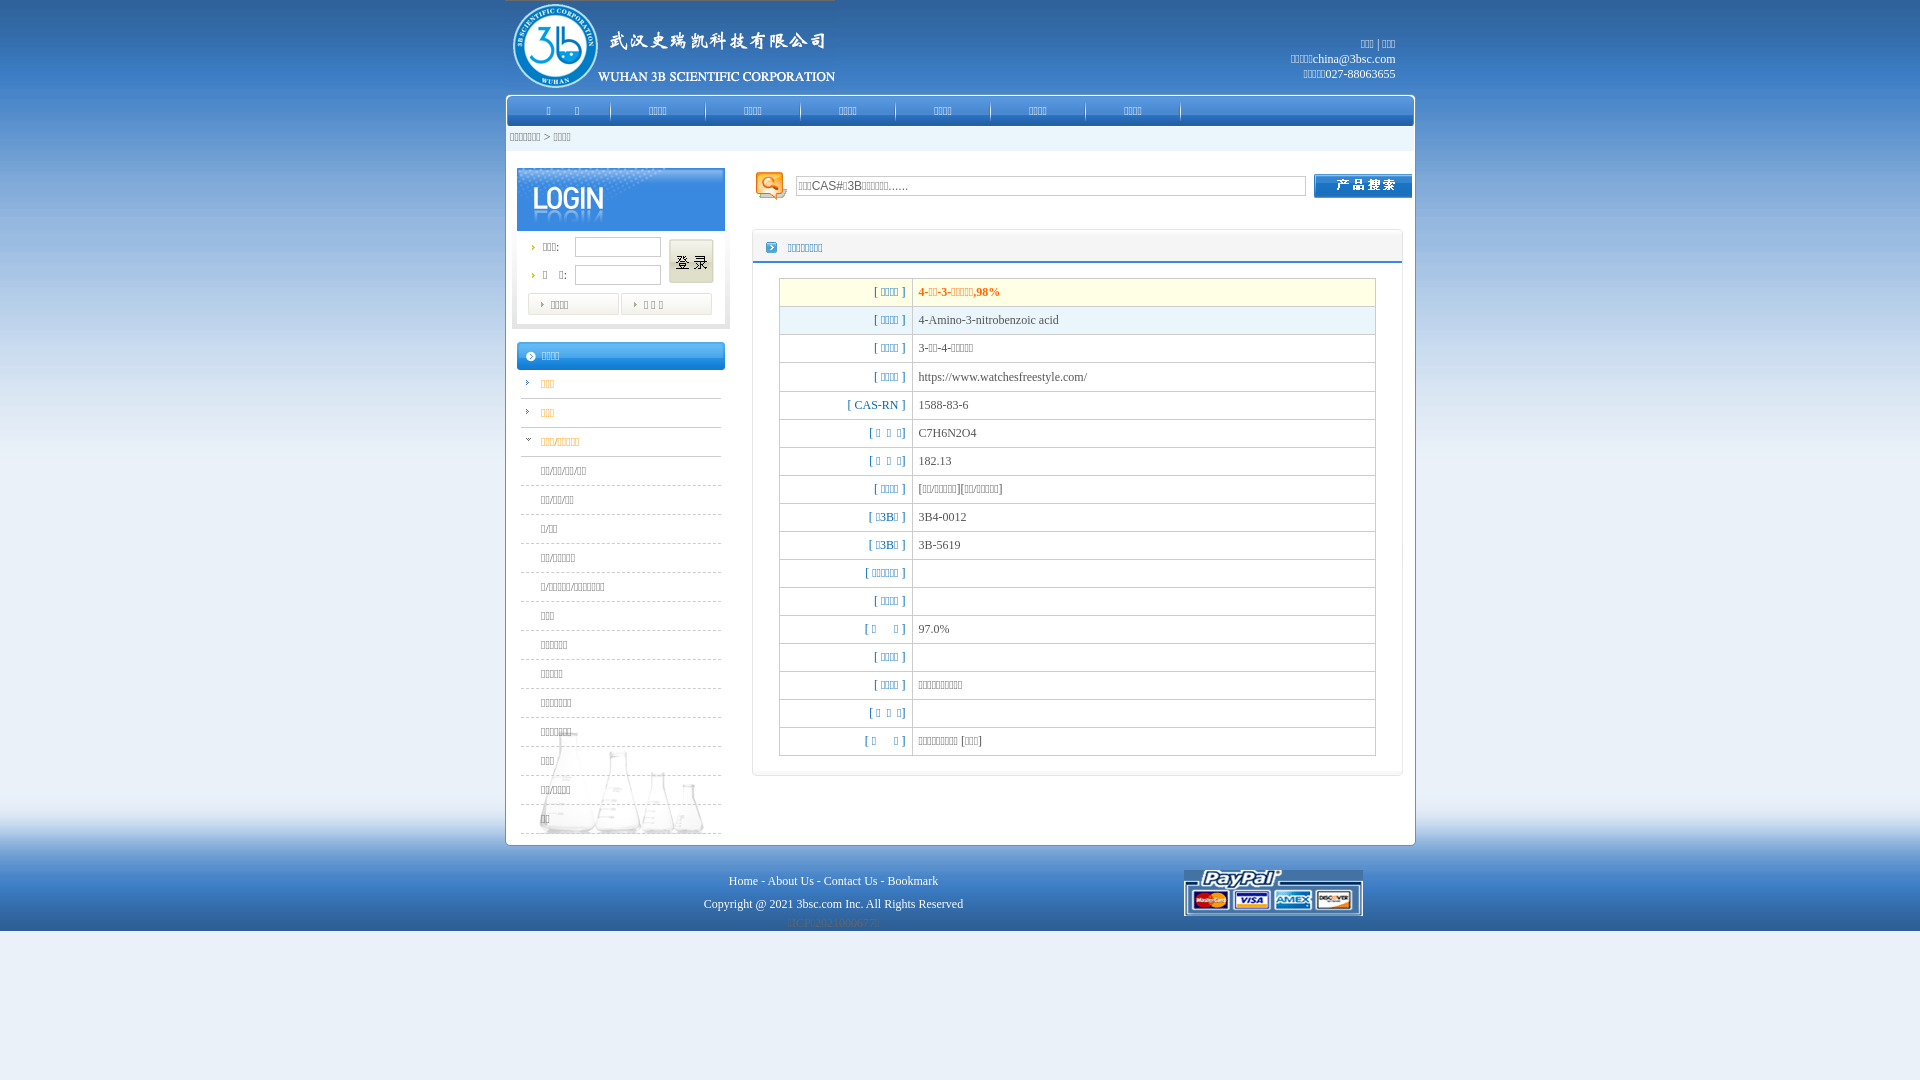  I want to click on Bookmark, so click(914, 881).